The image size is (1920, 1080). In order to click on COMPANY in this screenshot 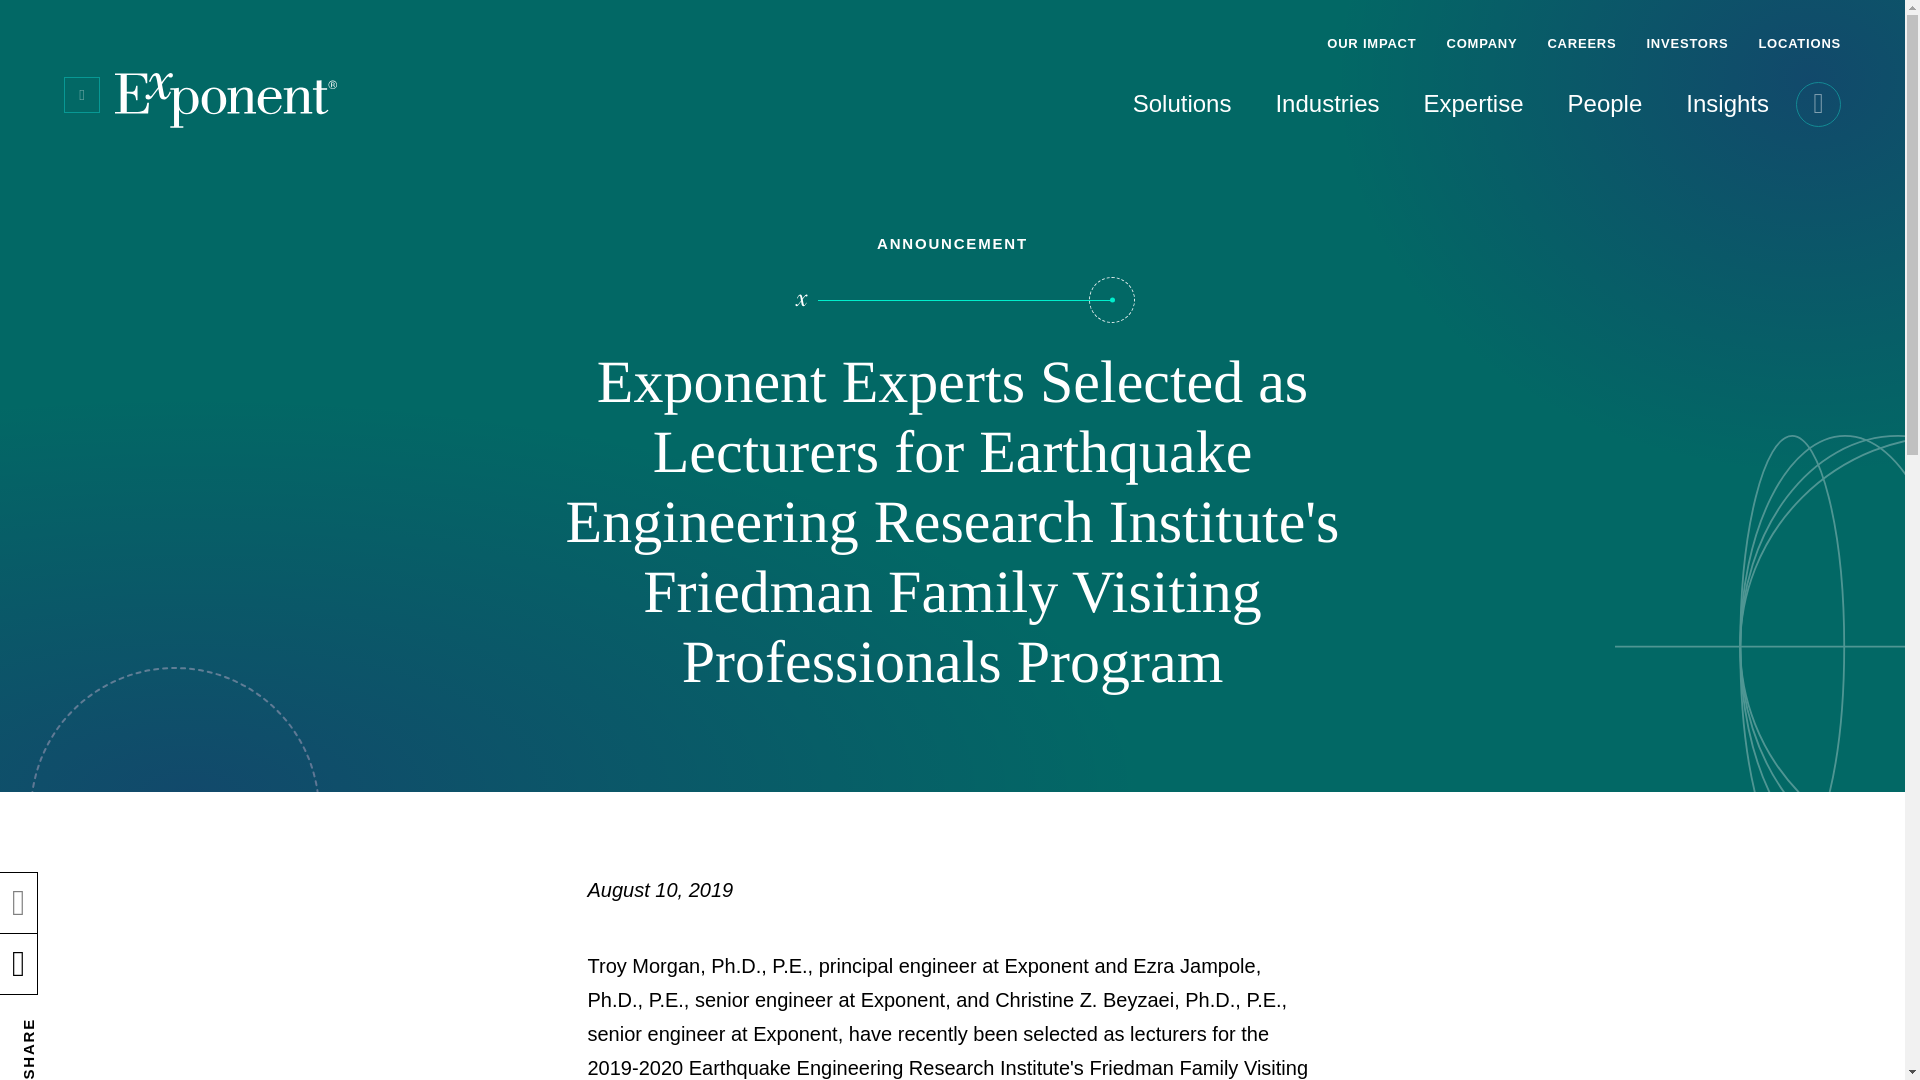, I will do `click(1481, 30)`.